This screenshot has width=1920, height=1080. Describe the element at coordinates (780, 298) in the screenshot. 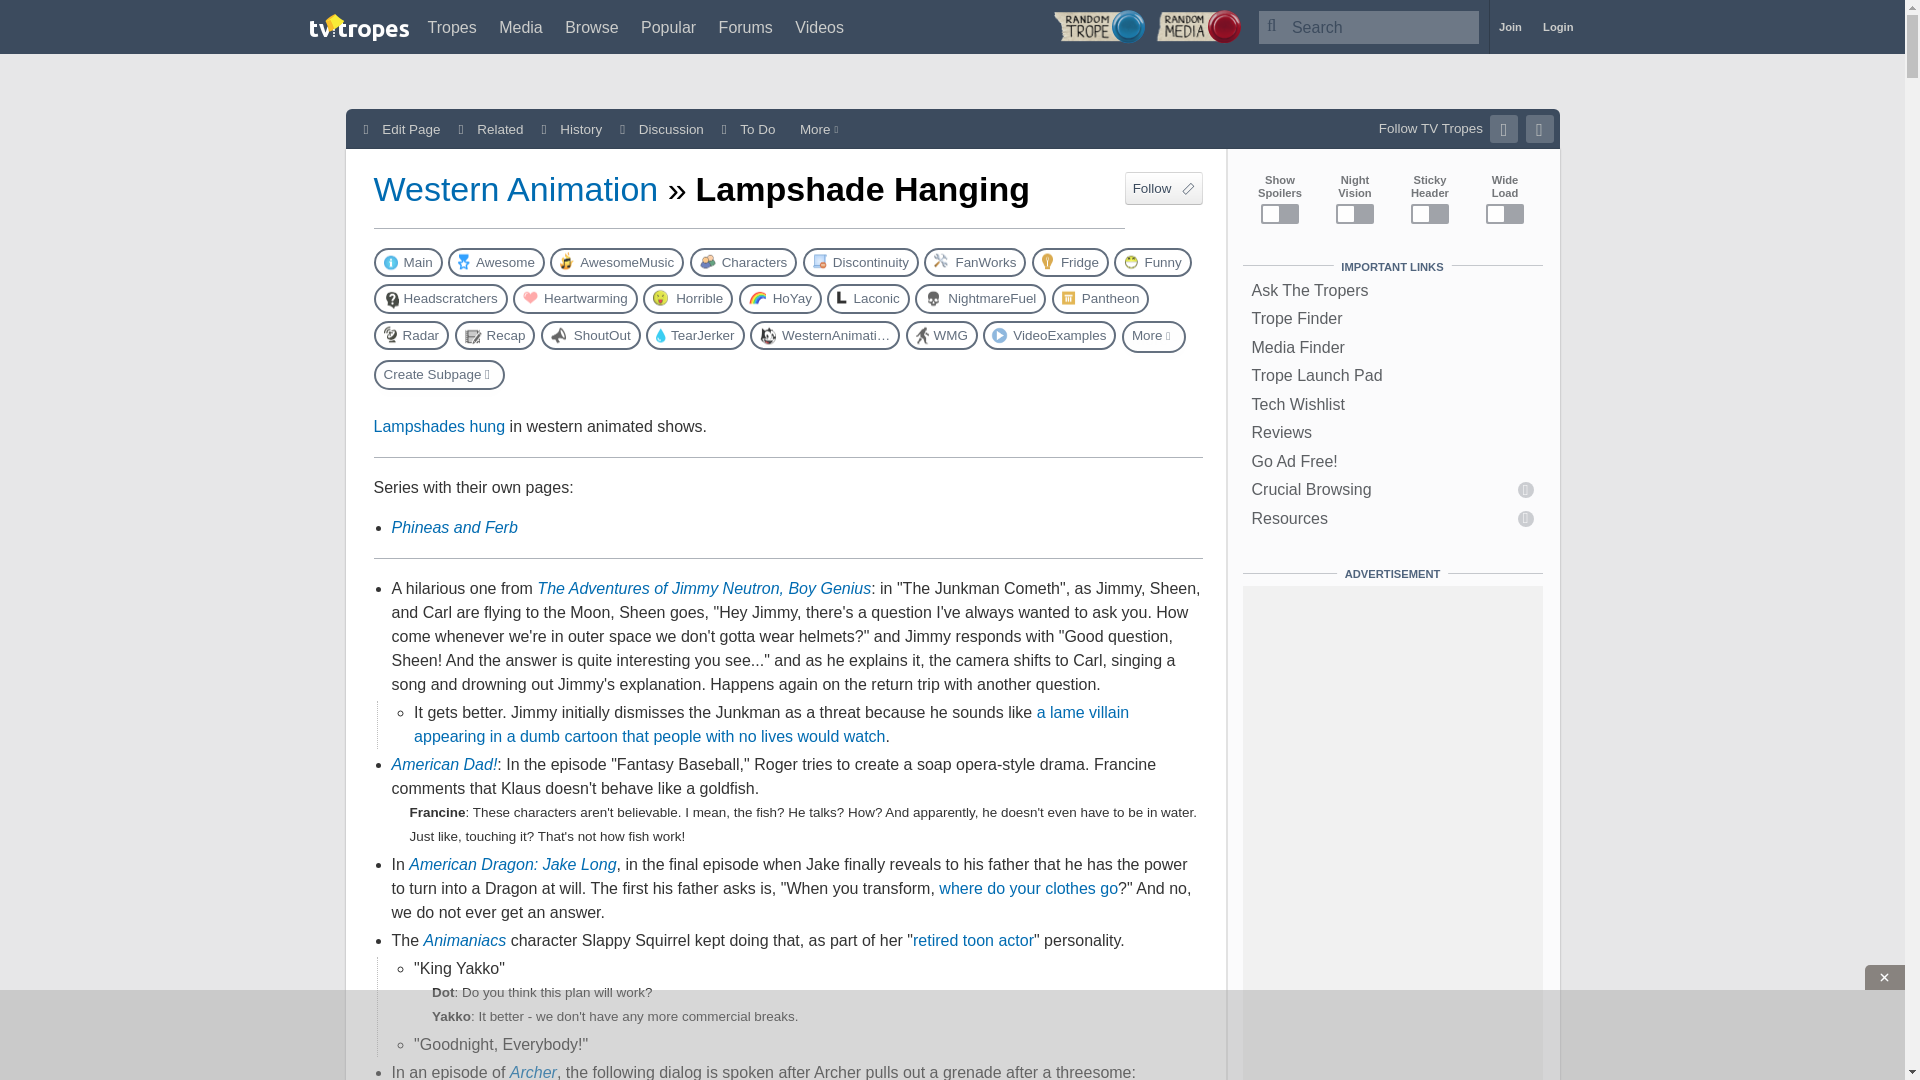

I see `The HoYay page` at that location.